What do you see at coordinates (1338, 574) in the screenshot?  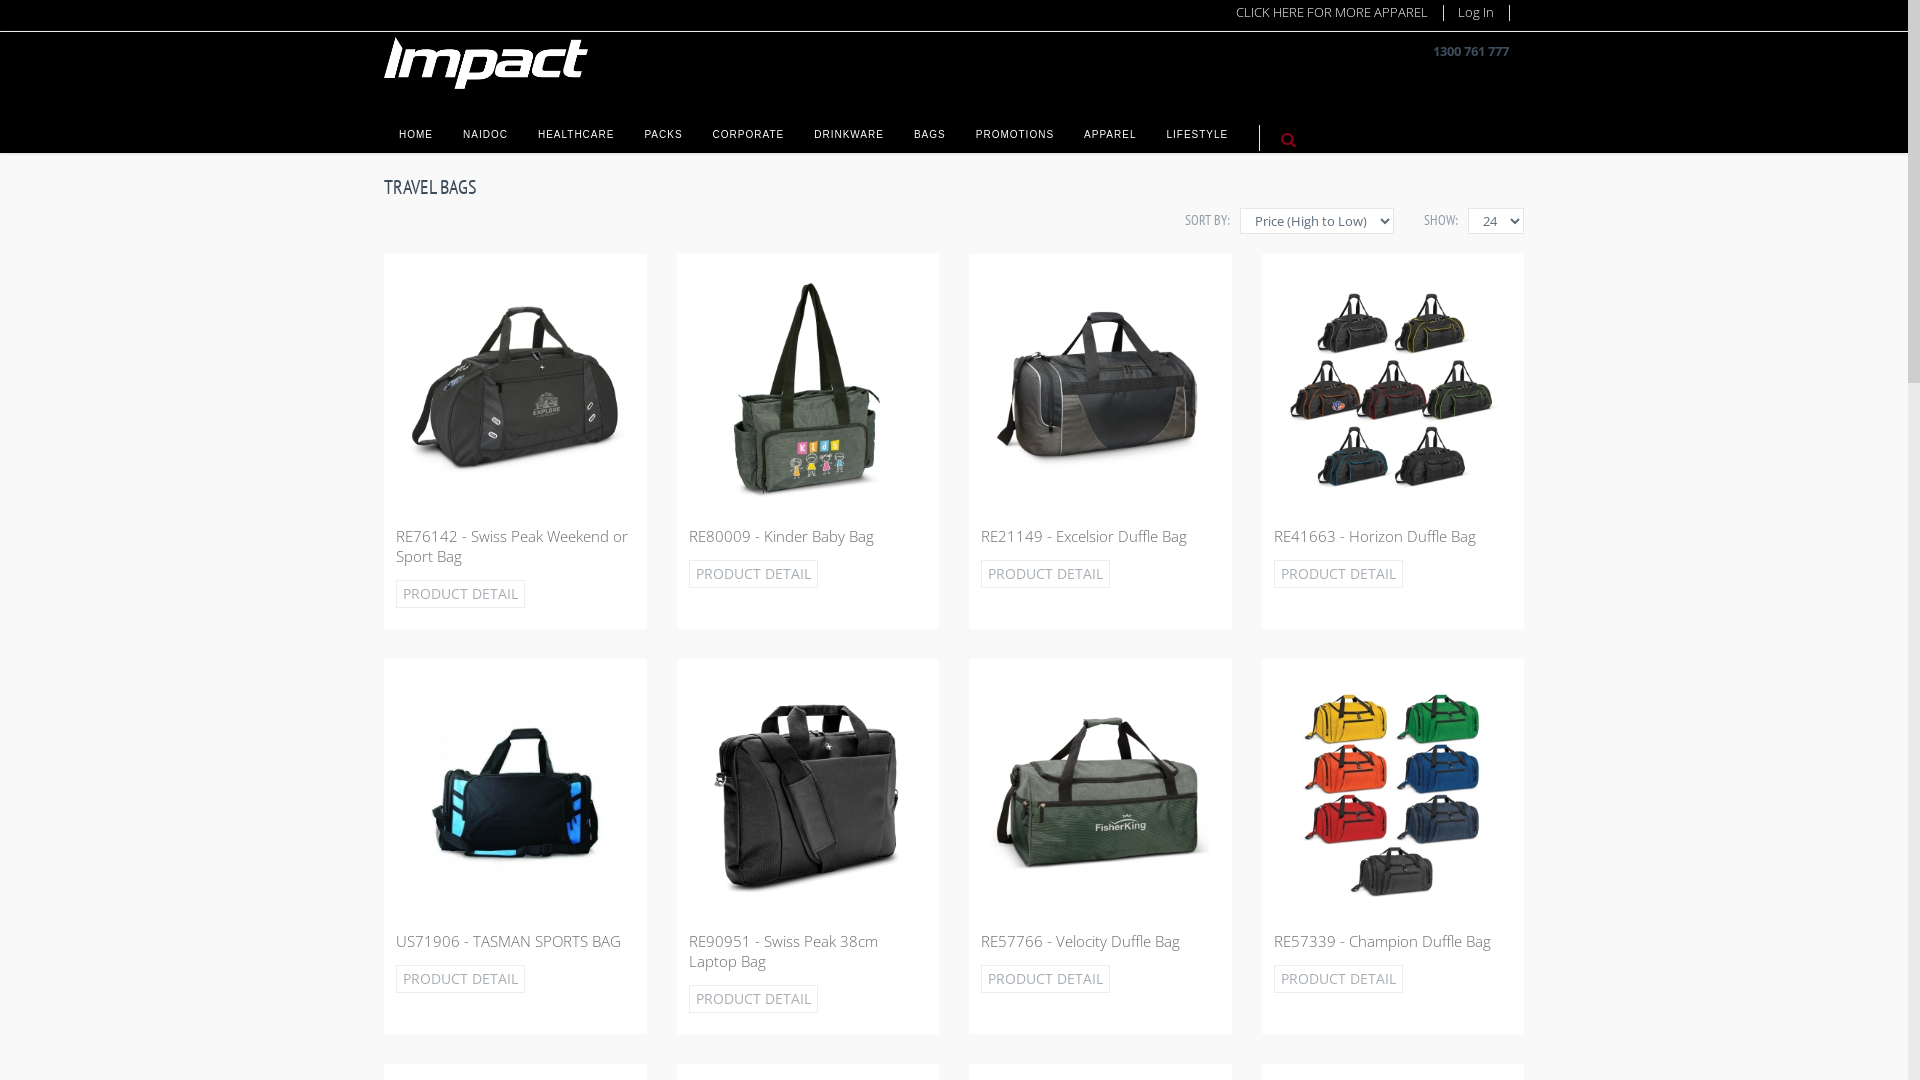 I see `PRODUCT DETAIL` at bounding box center [1338, 574].